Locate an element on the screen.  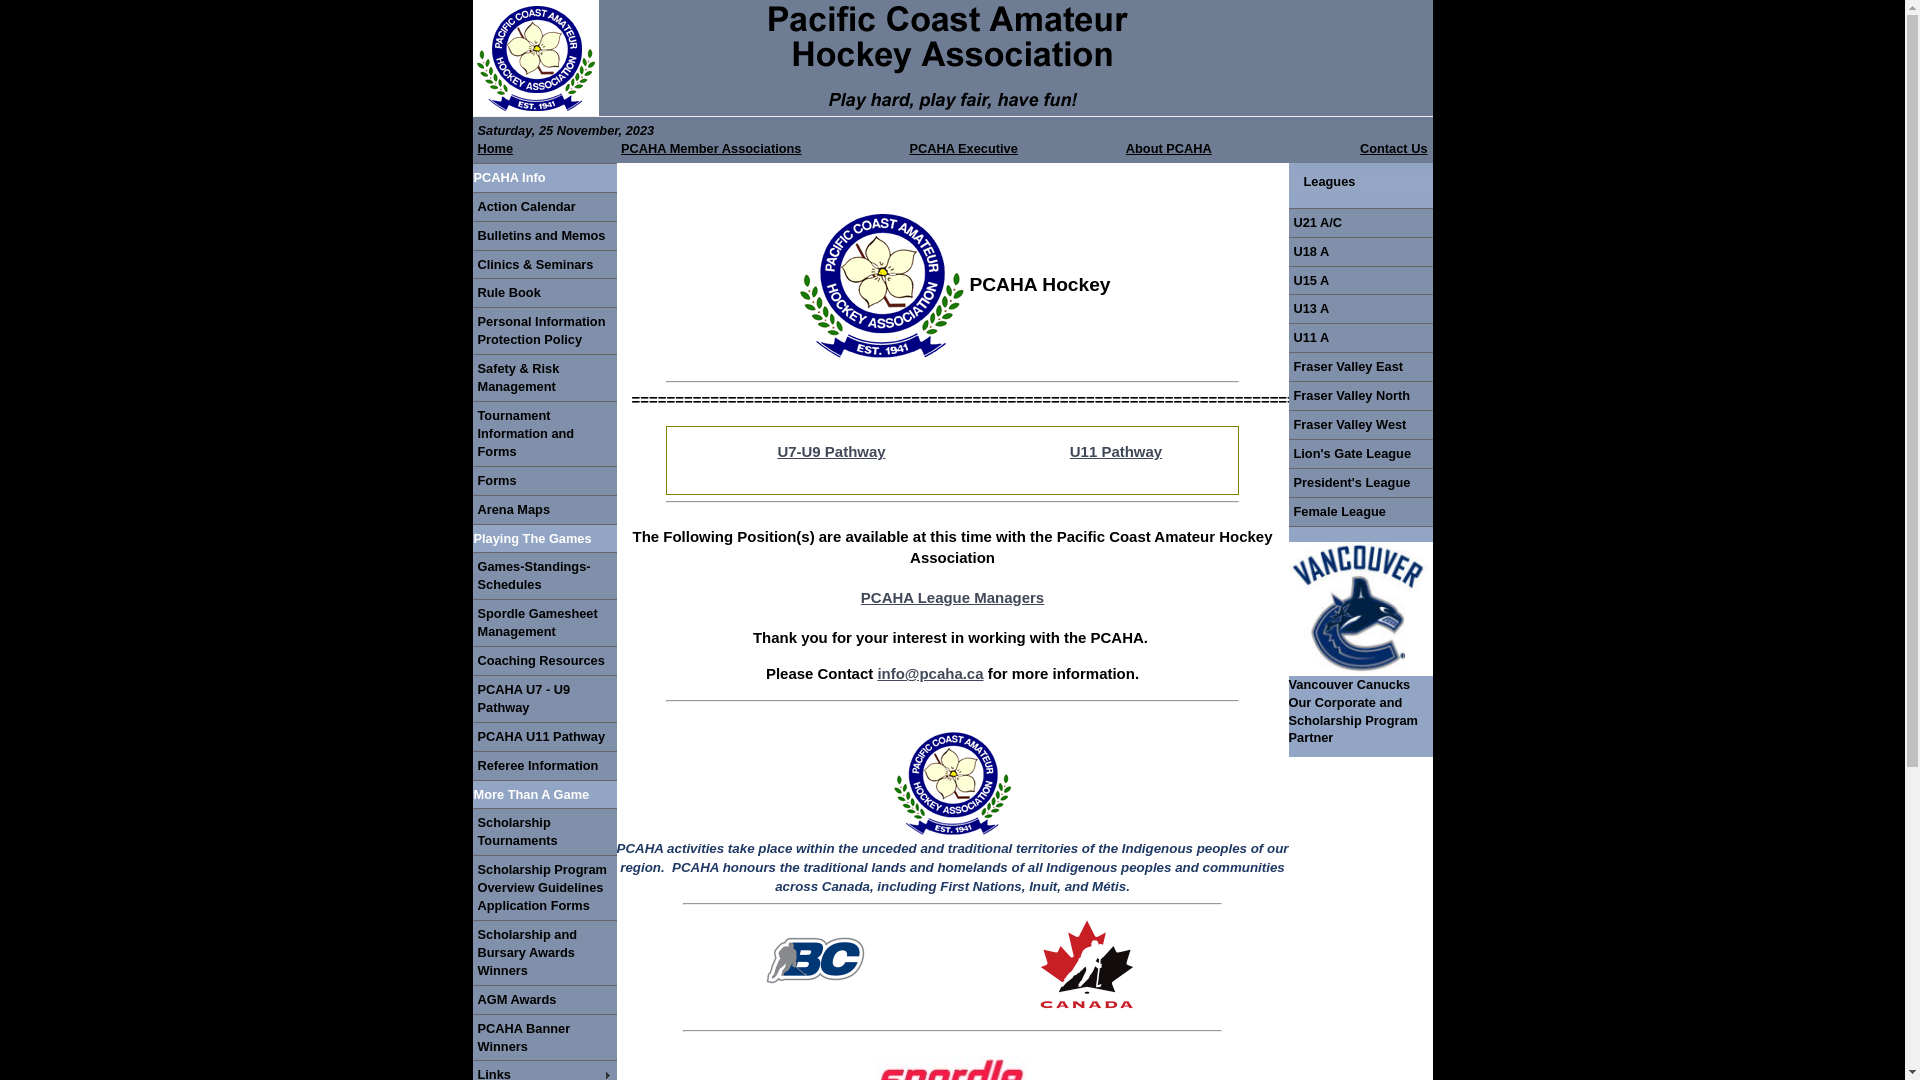
PCAHA League Managers is located at coordinates (952, 598).